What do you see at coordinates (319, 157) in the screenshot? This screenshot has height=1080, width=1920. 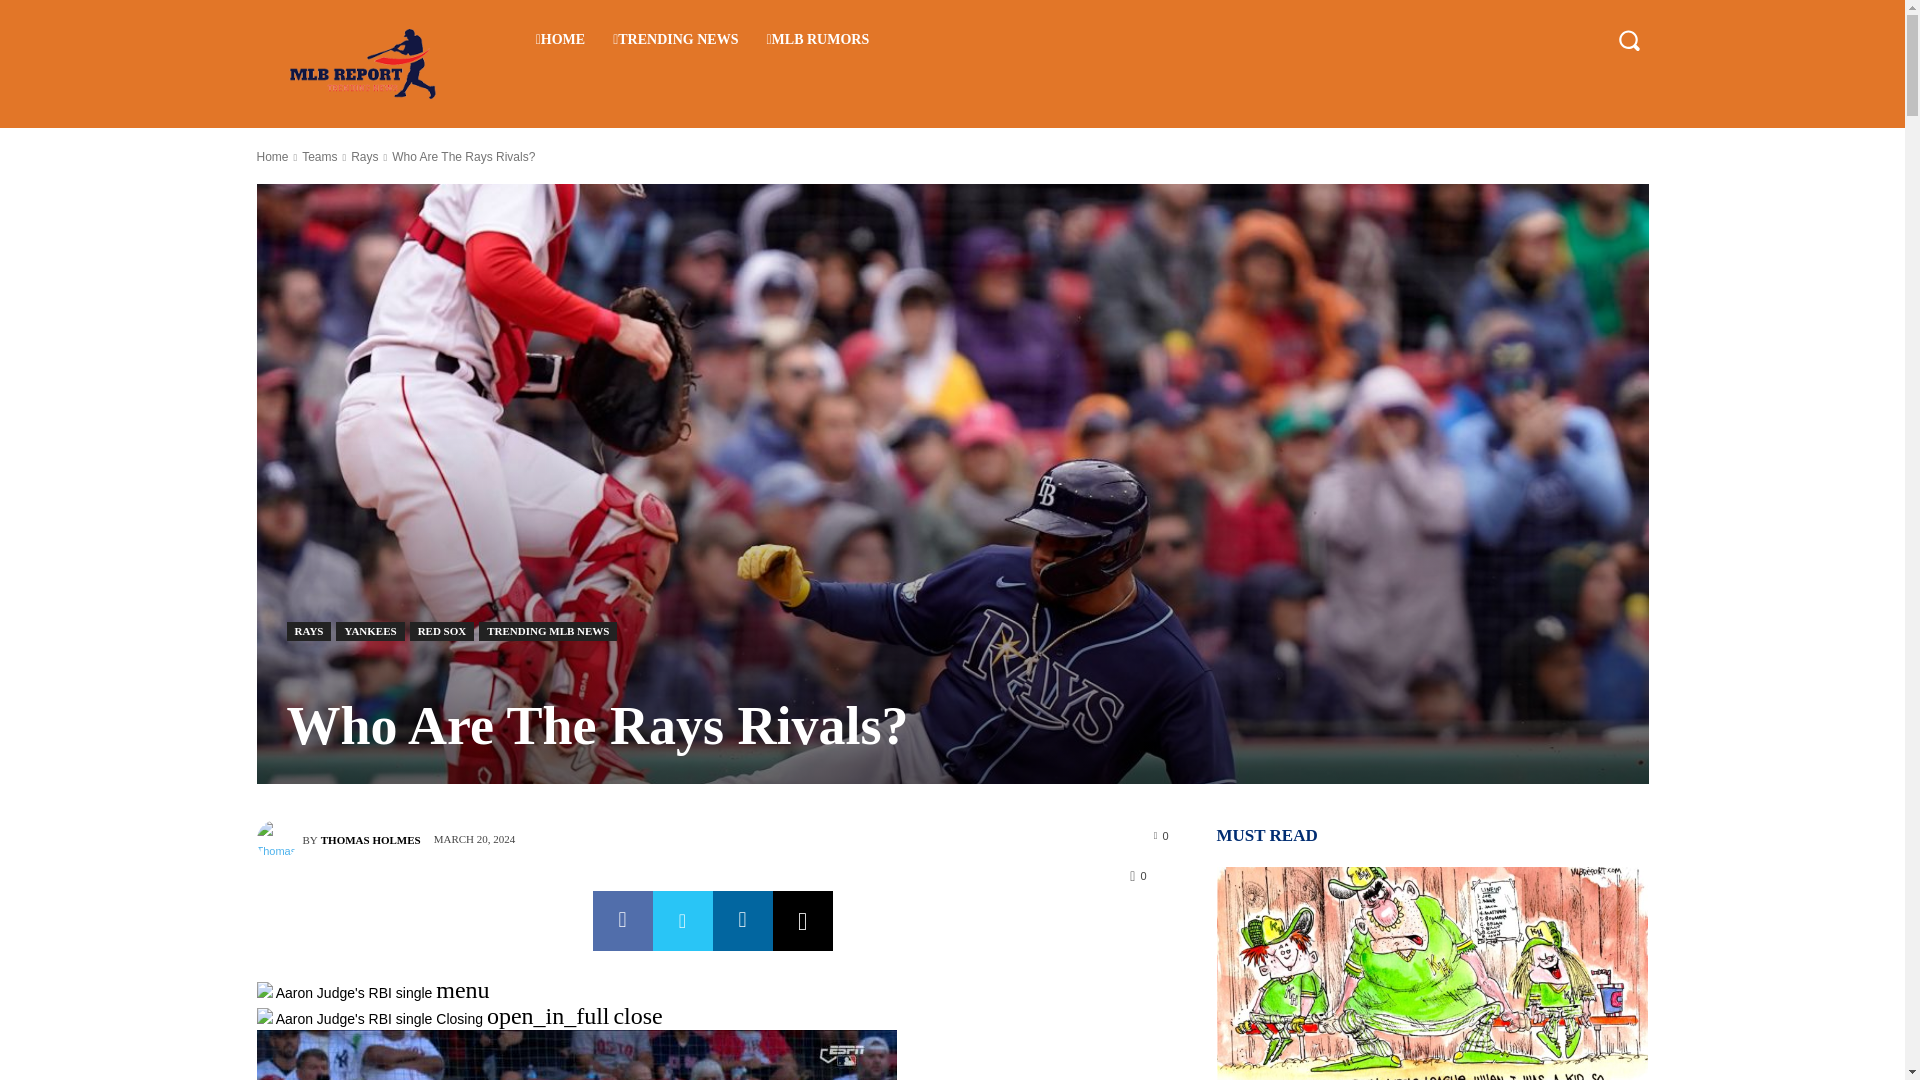 I see `View all posts in Teams` at bounding box center [319, 157].